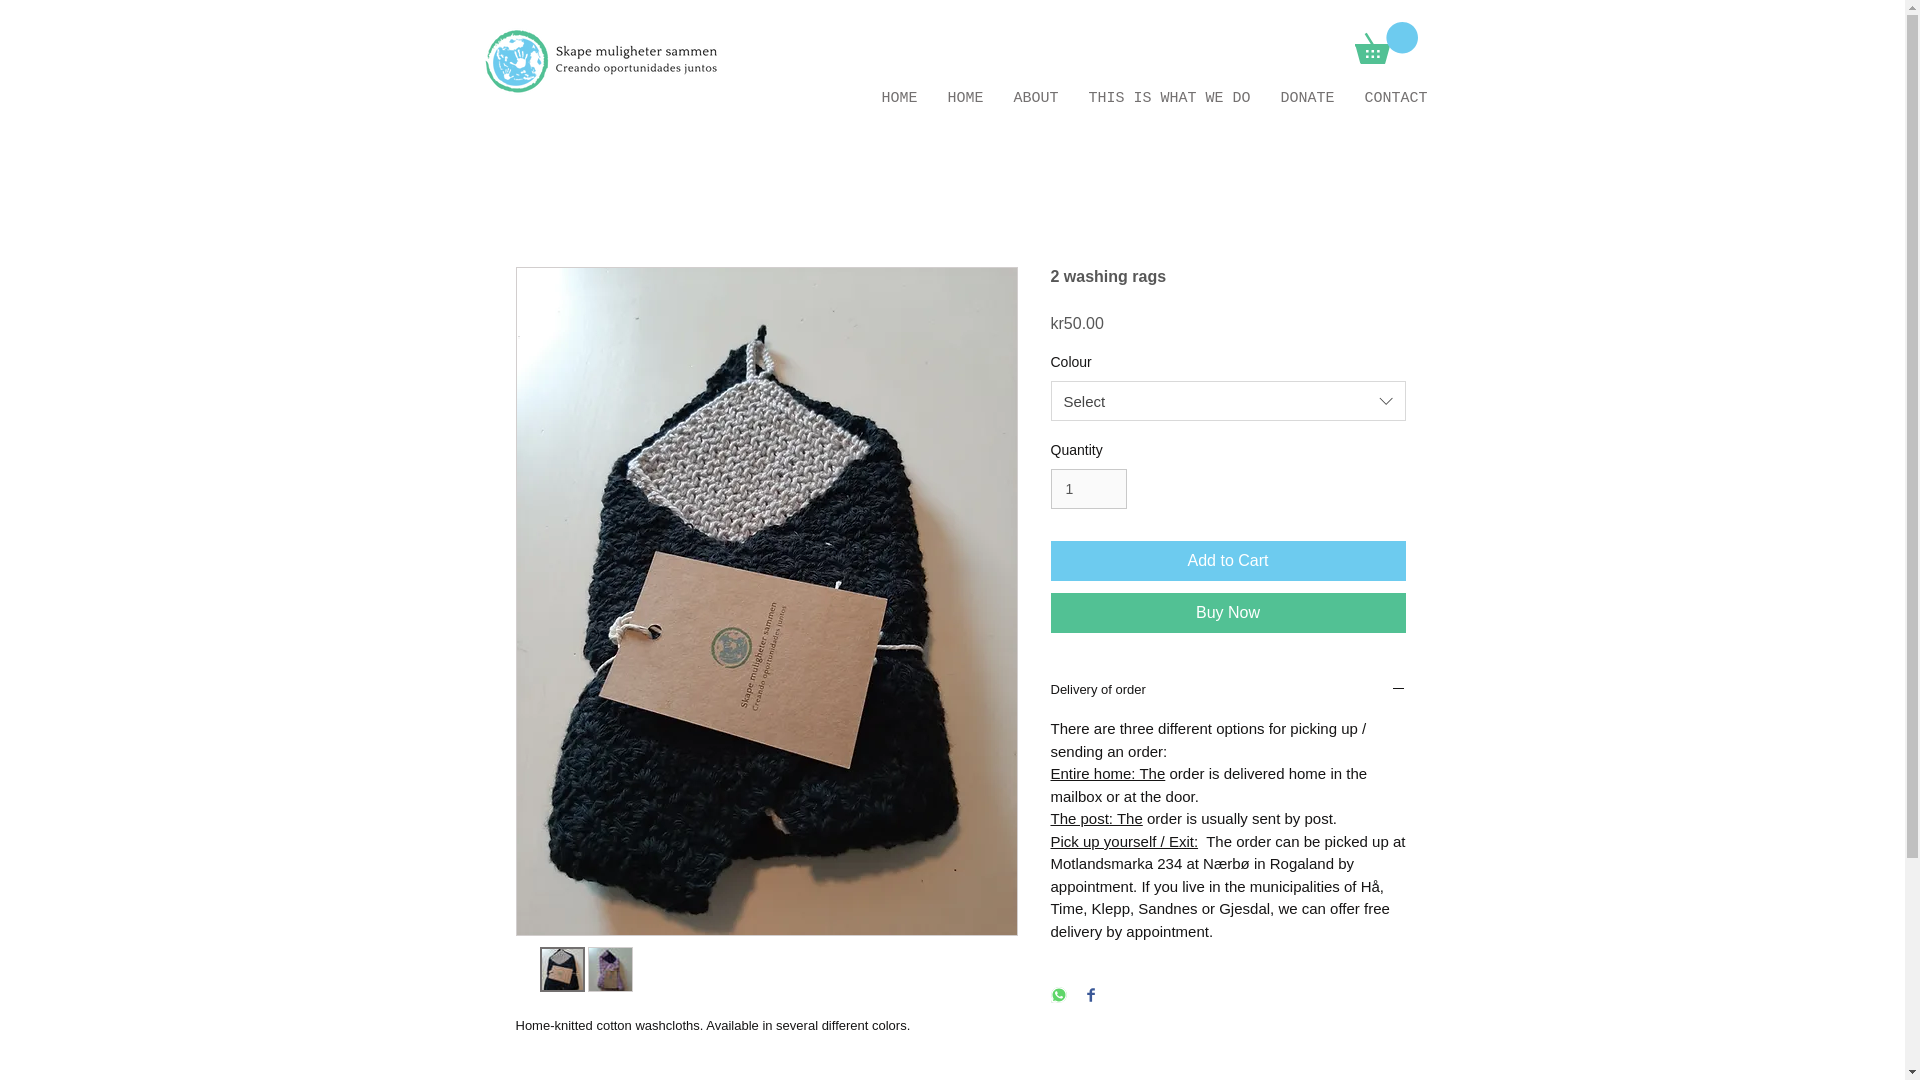 This screenshot has width=1920, height=1080. I want to click on Buy Now, so click(1228, 612).